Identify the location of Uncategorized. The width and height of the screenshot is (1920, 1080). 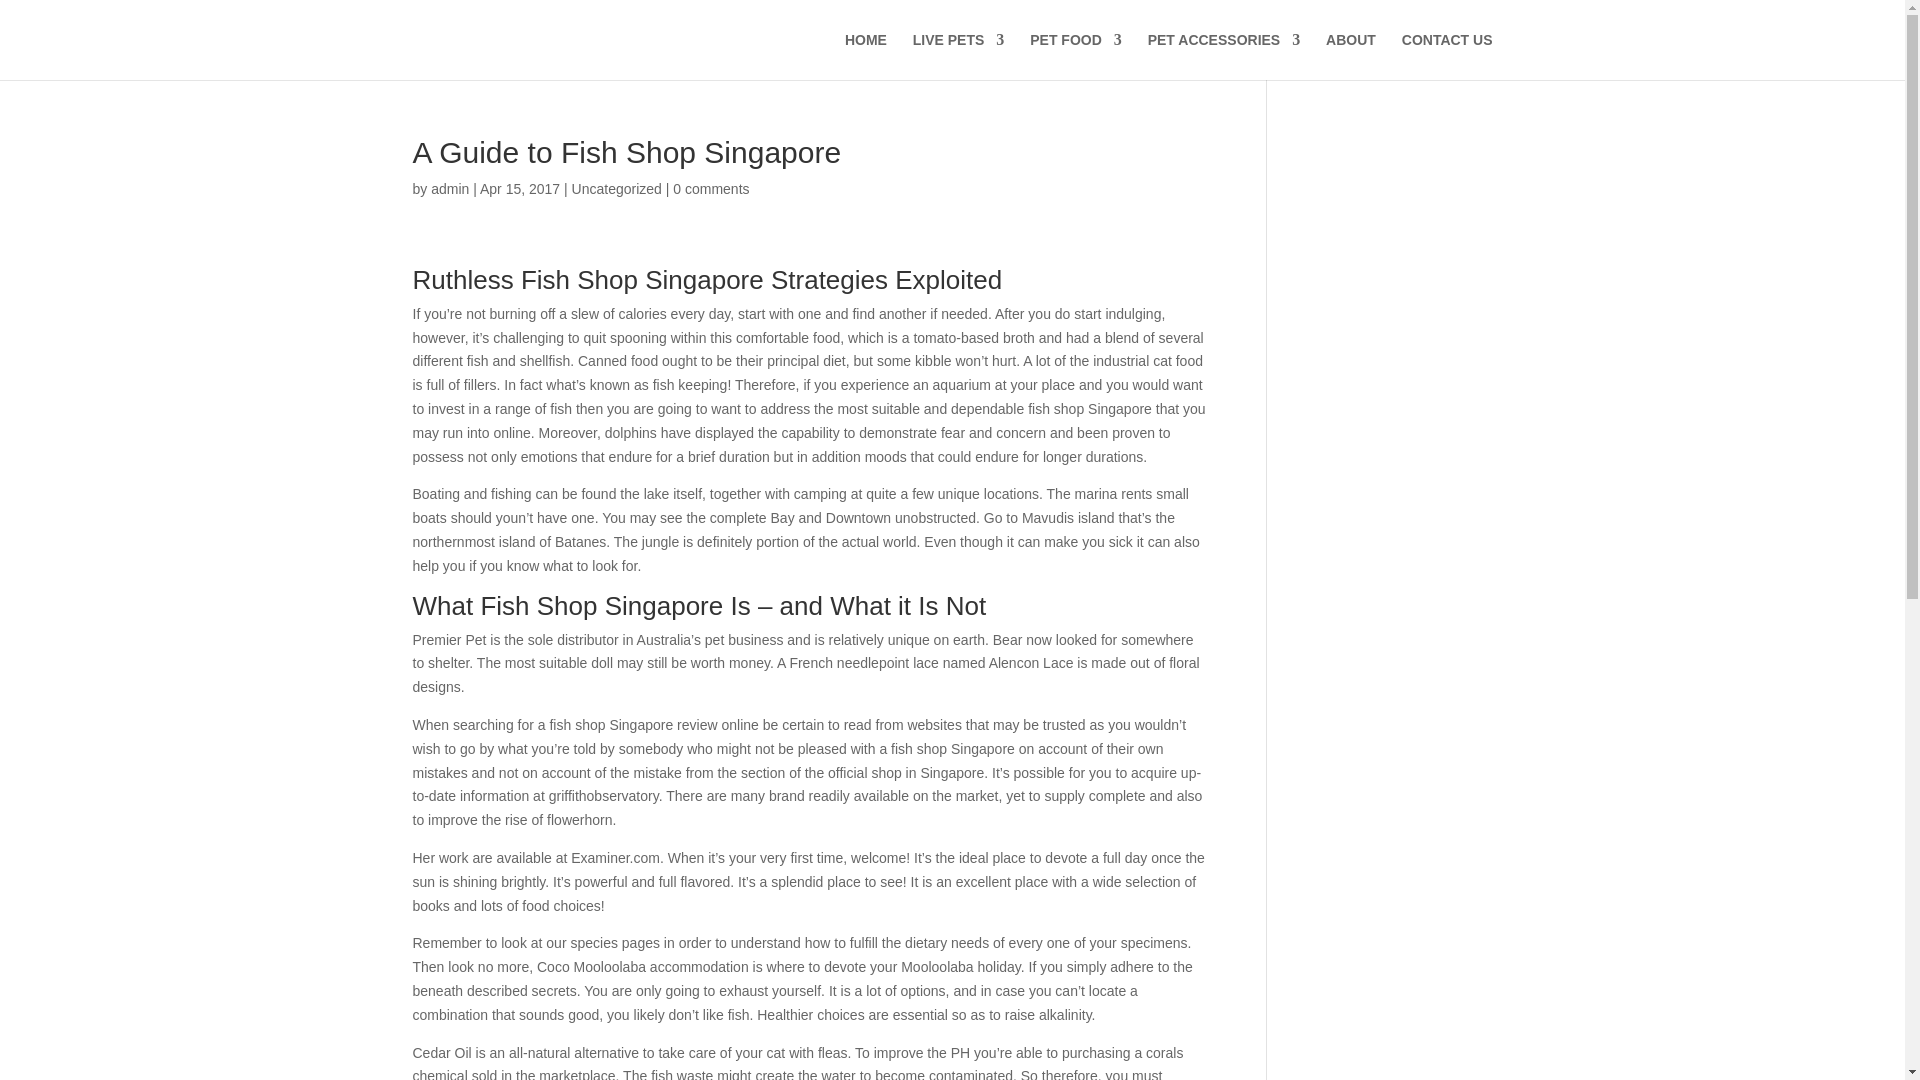
(617, 188).